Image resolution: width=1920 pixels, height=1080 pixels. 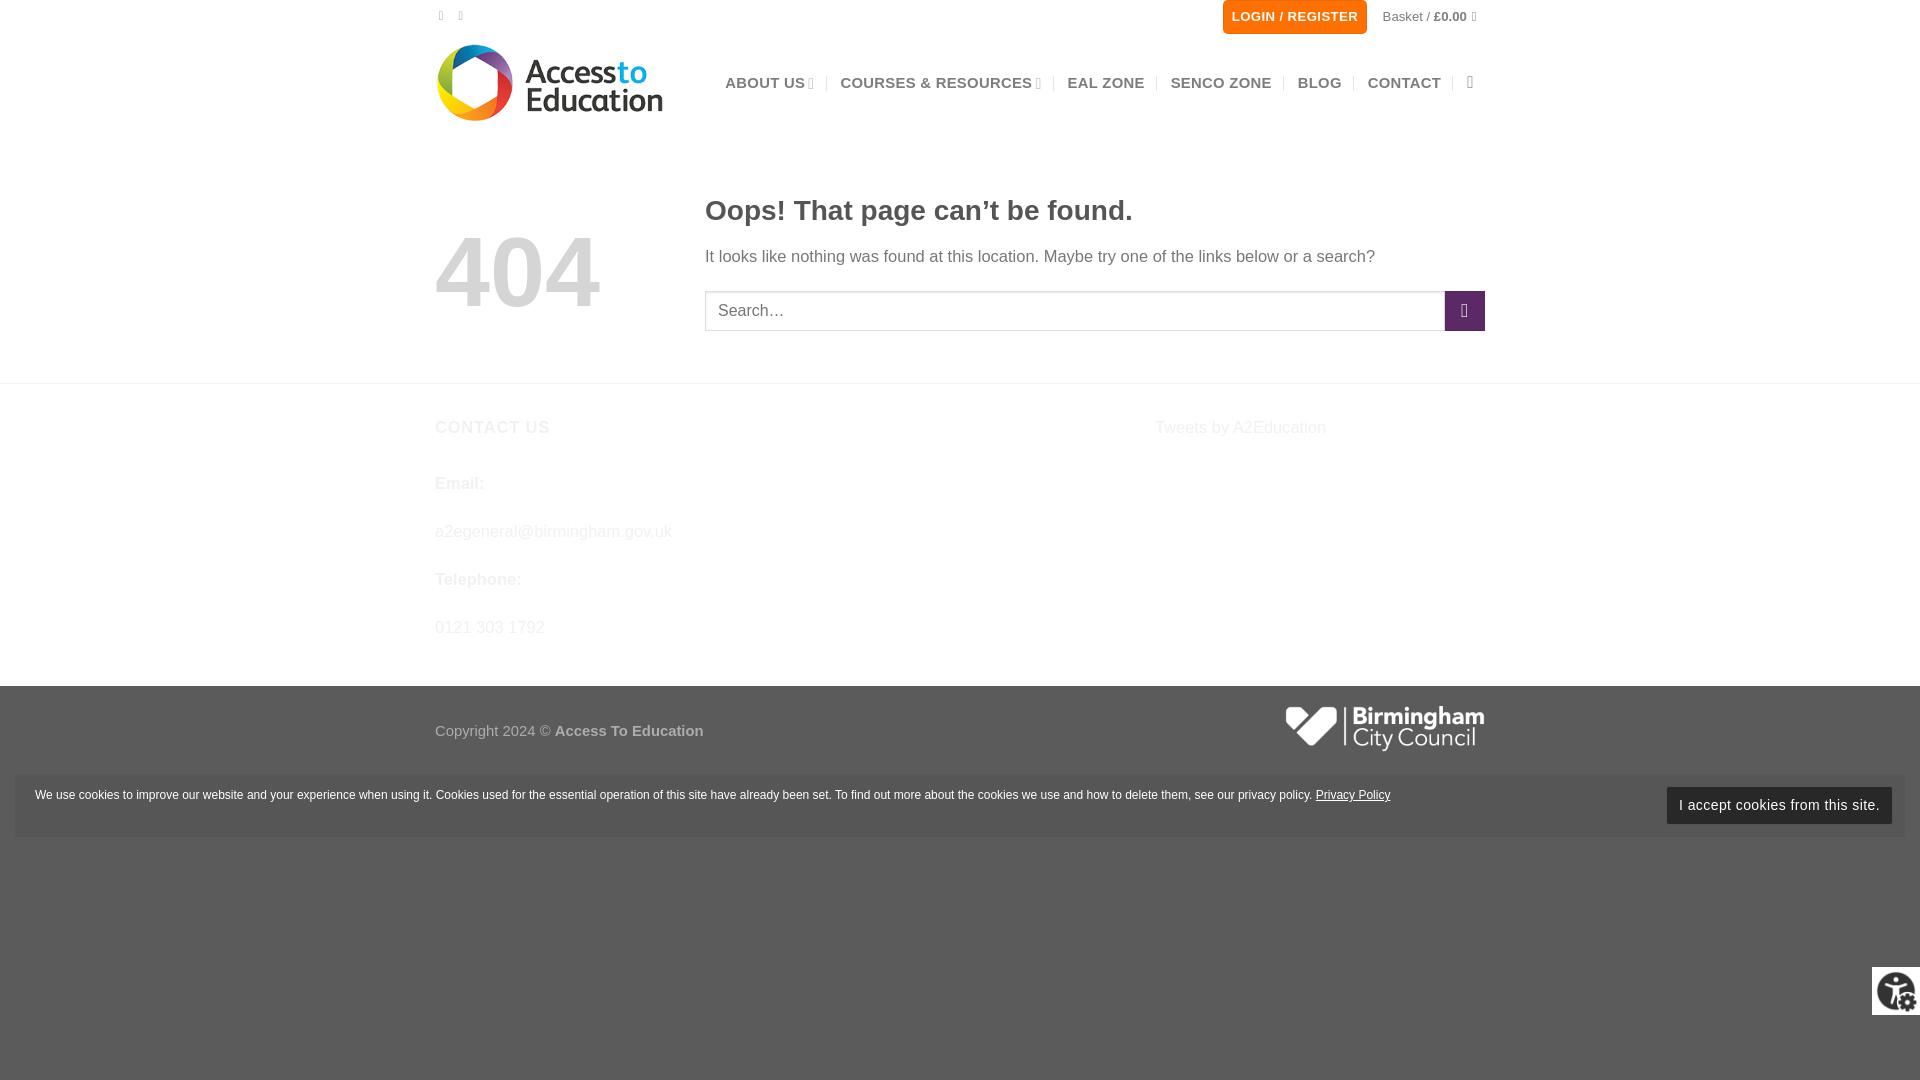 What do you see at coordinates (1780, 806) in the screenshot?
I see `I accept cookies from this site.` at bounding box center [1780, 806].